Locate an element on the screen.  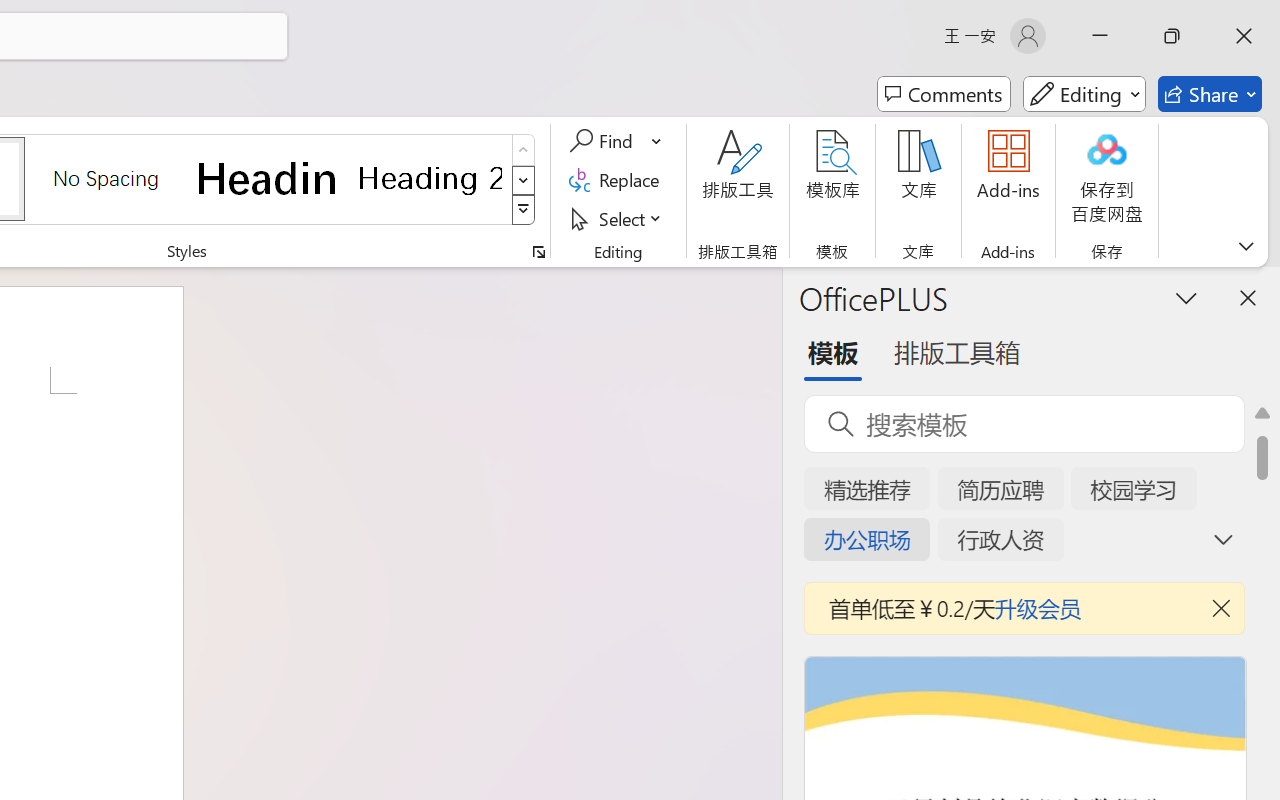
Replace... is located at coordinates (618, 180).